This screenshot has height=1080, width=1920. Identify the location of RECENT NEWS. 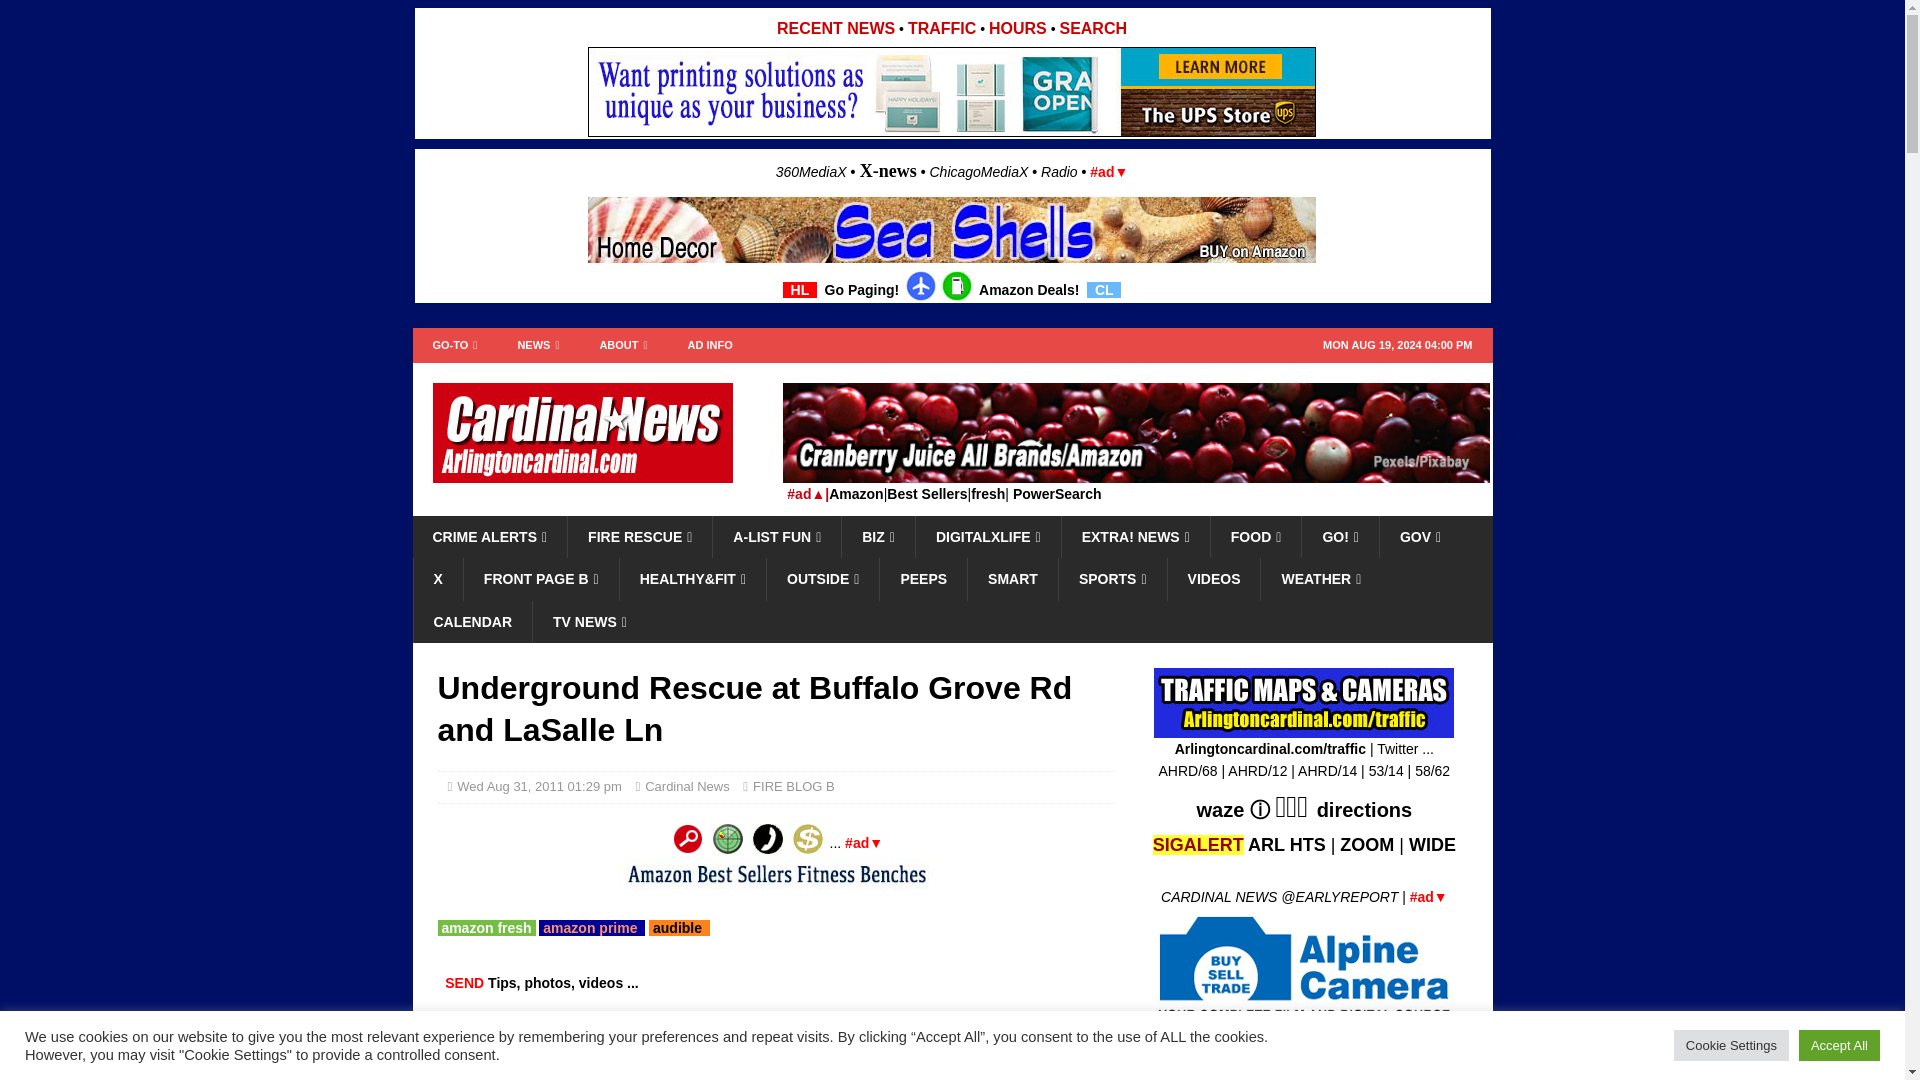
(836, 28).